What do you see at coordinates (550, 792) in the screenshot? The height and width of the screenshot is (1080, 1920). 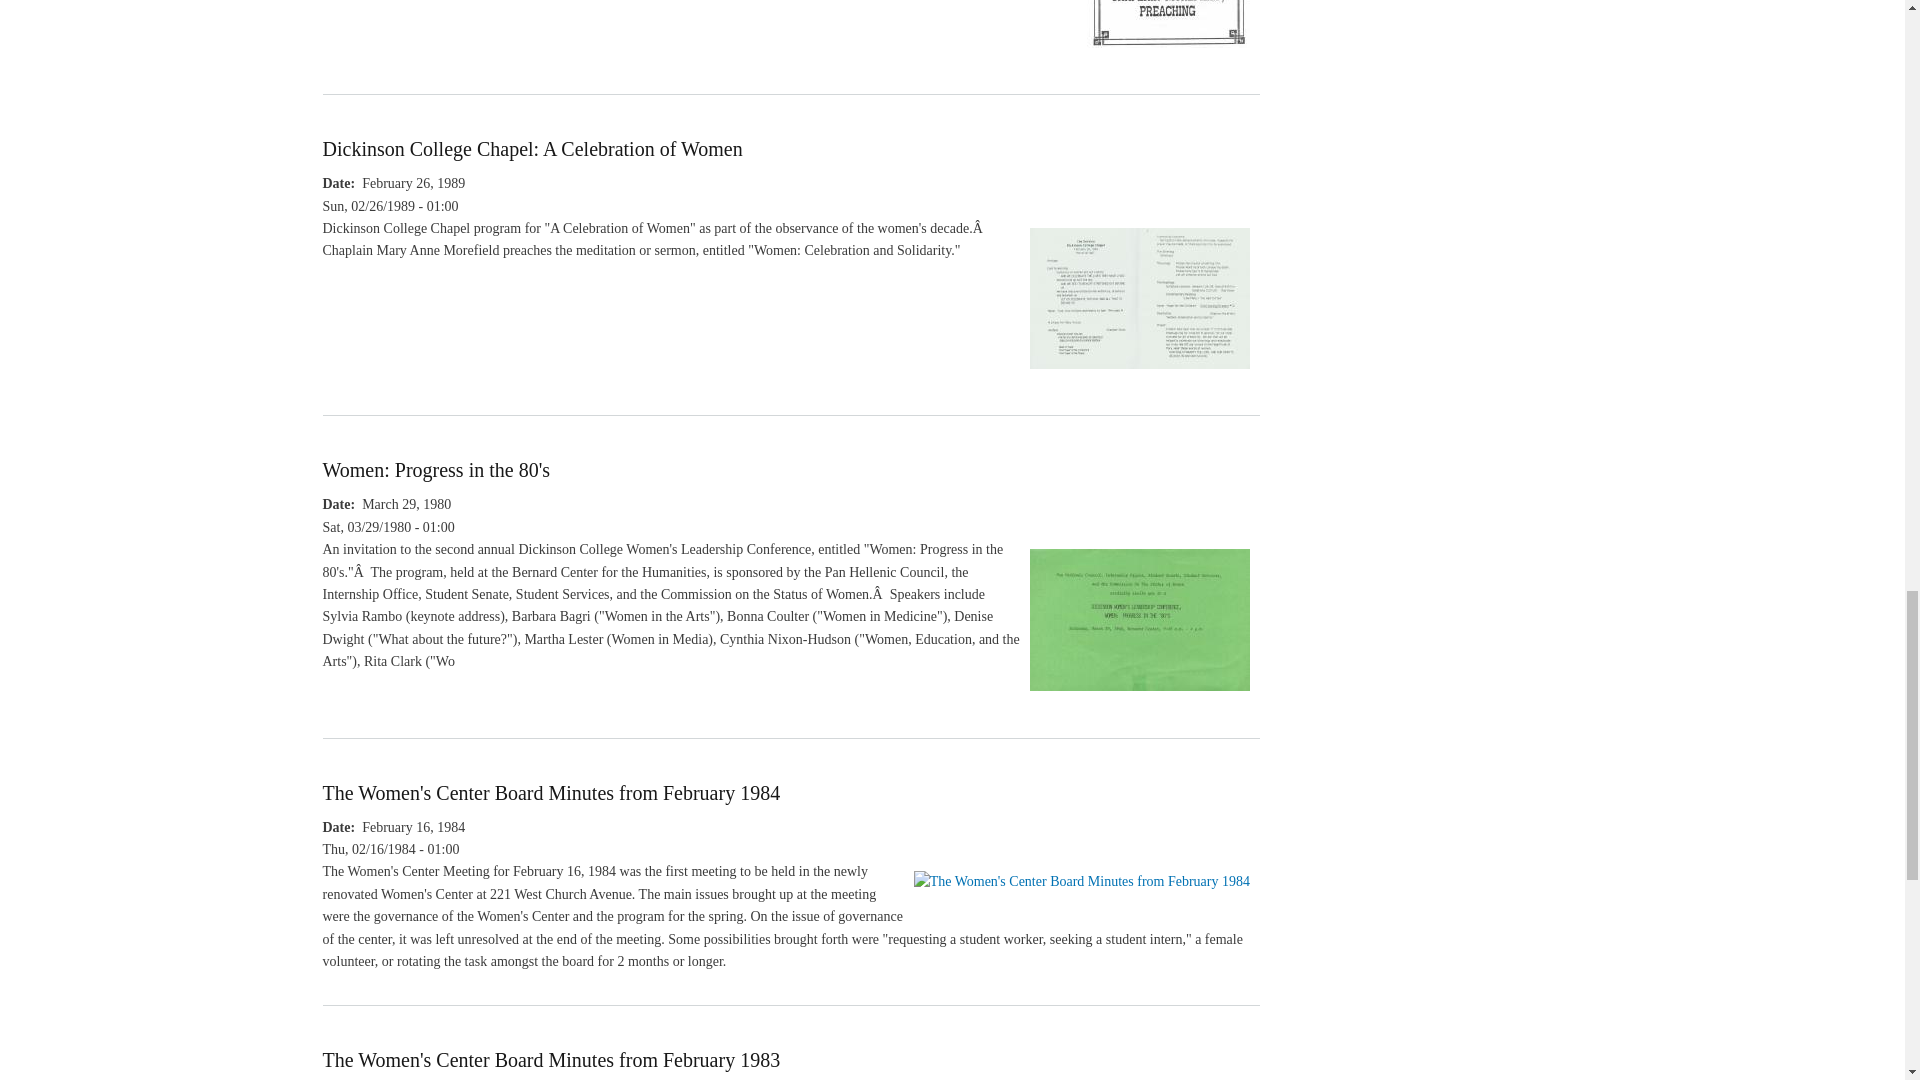 I see `The Women's Center Board Minutes from February 1984` at bounding box center [550, 792].